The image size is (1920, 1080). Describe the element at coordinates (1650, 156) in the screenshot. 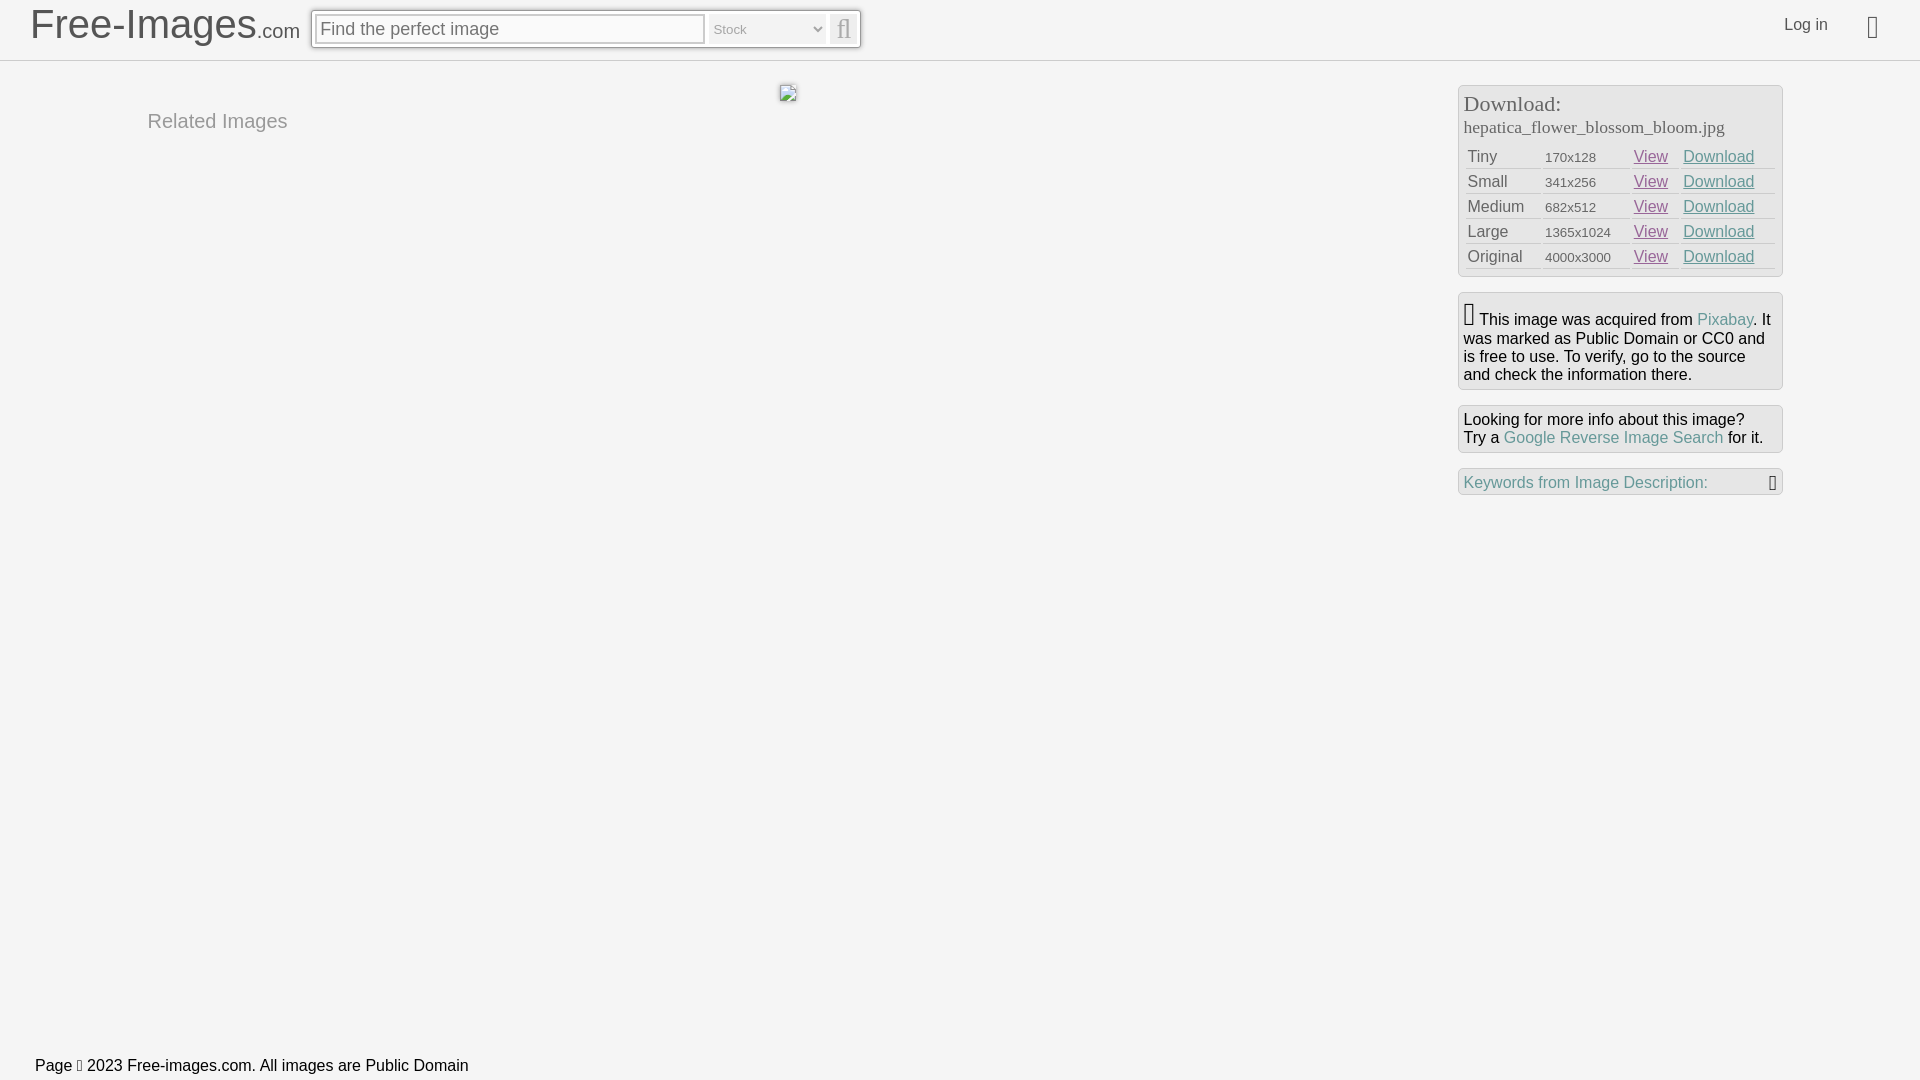

I see `View` at that location.